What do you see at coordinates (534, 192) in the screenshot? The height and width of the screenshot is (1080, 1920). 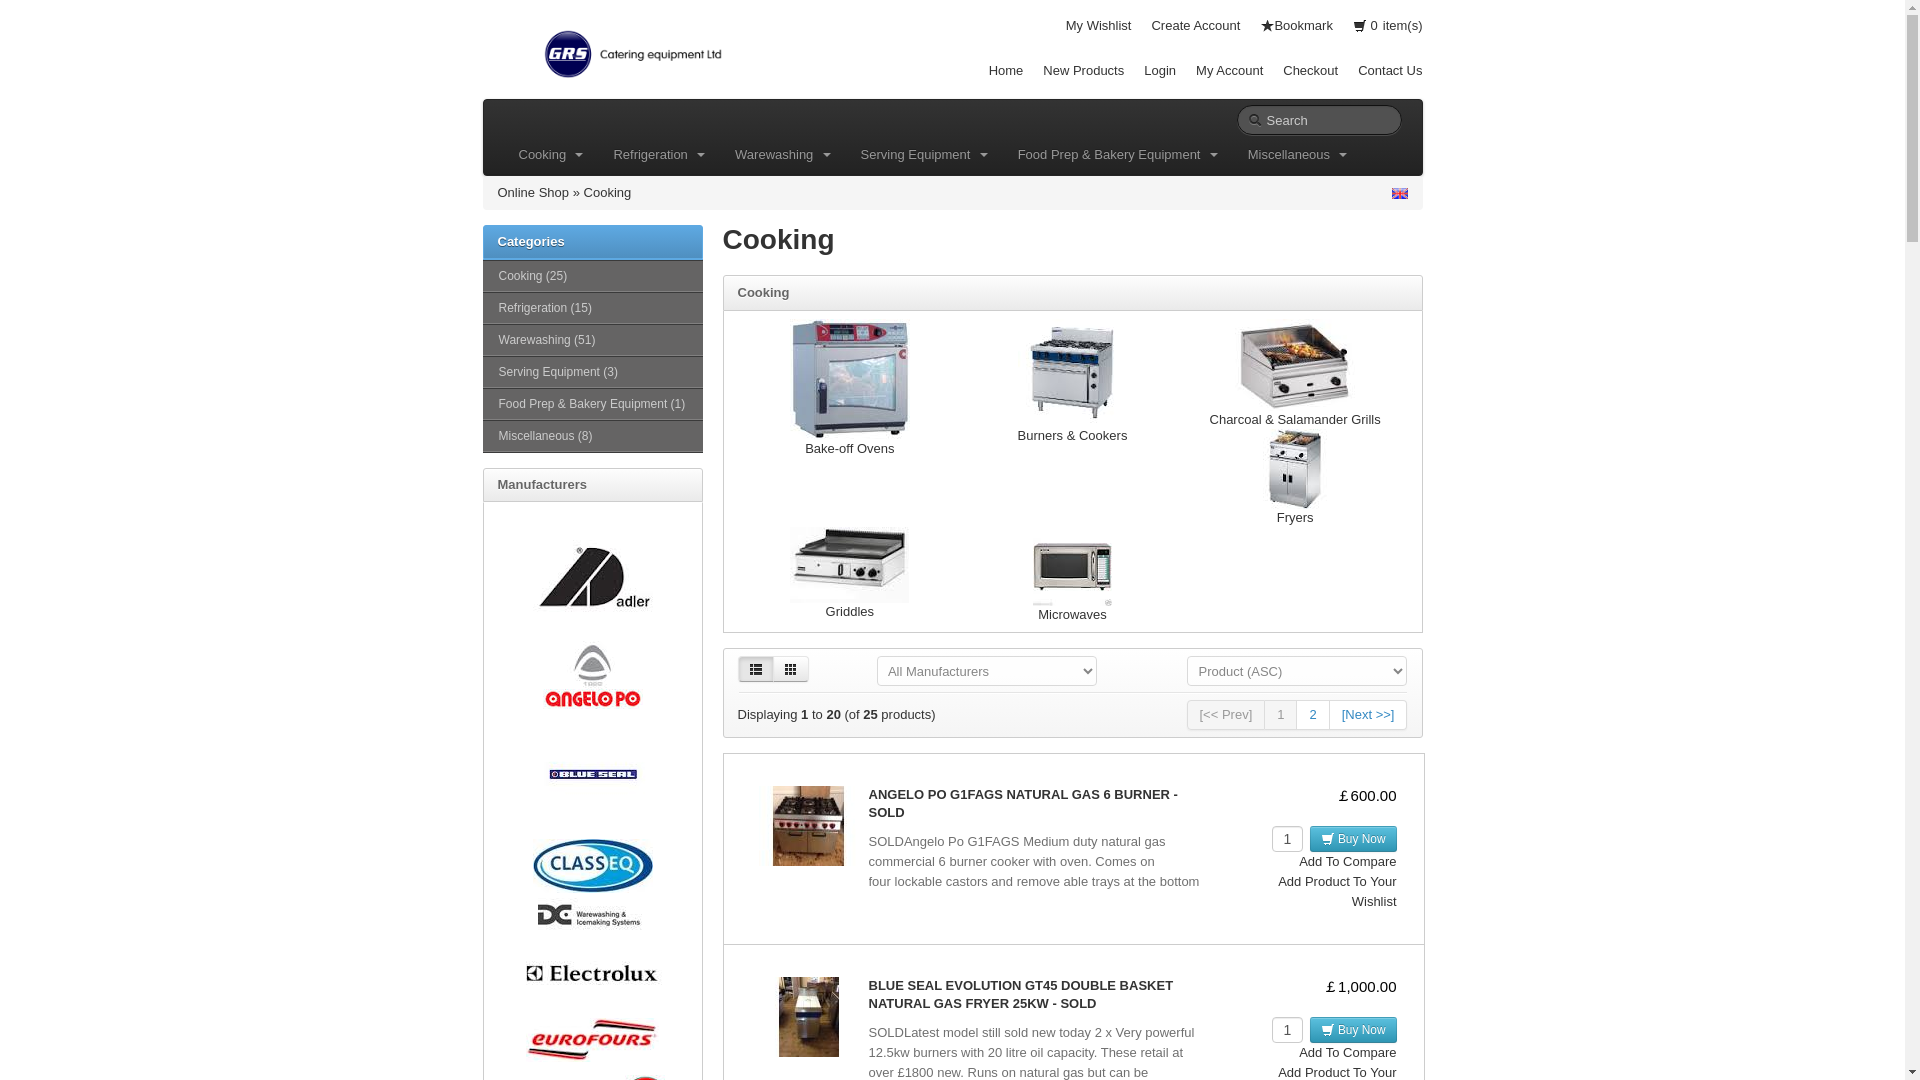 I see `Online Shop` at bounding box center [534, 192].